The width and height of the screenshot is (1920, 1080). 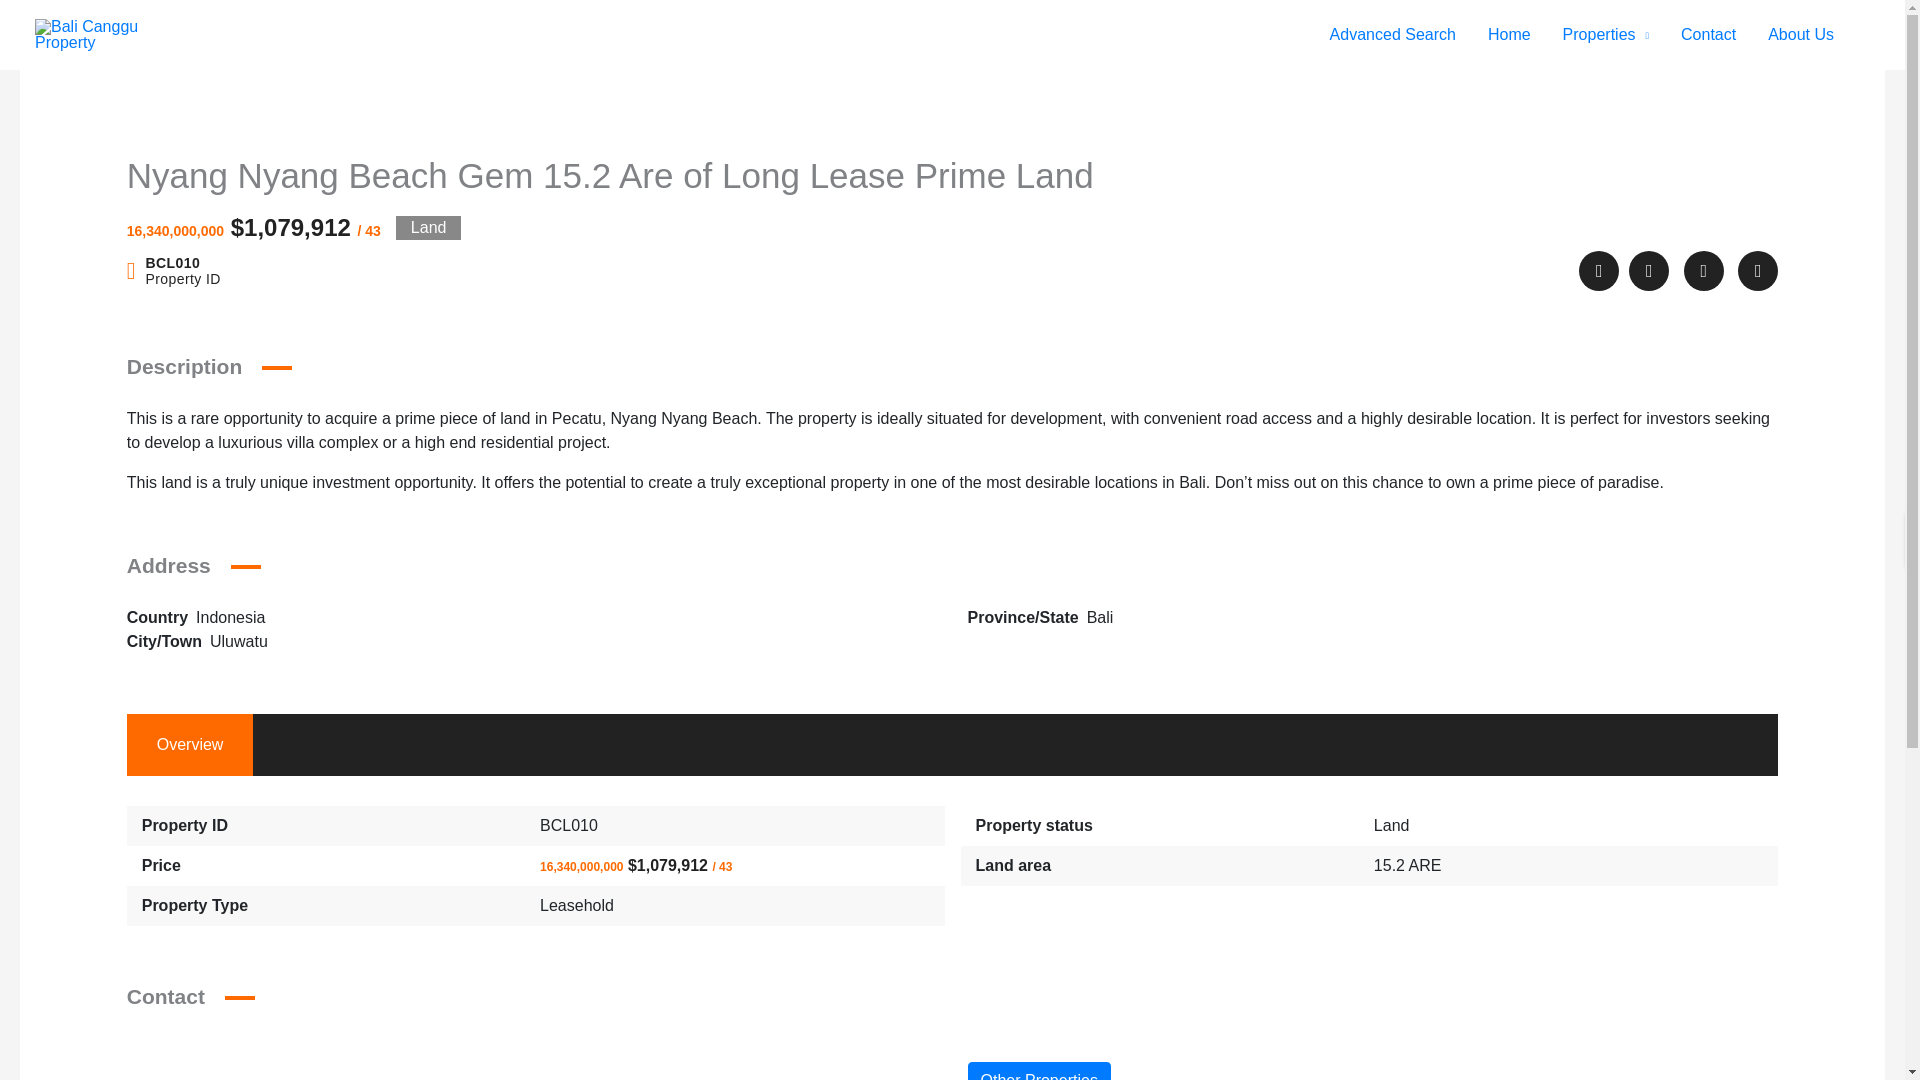 I want to click on Advanced Search, so click(x=1392, y=35).